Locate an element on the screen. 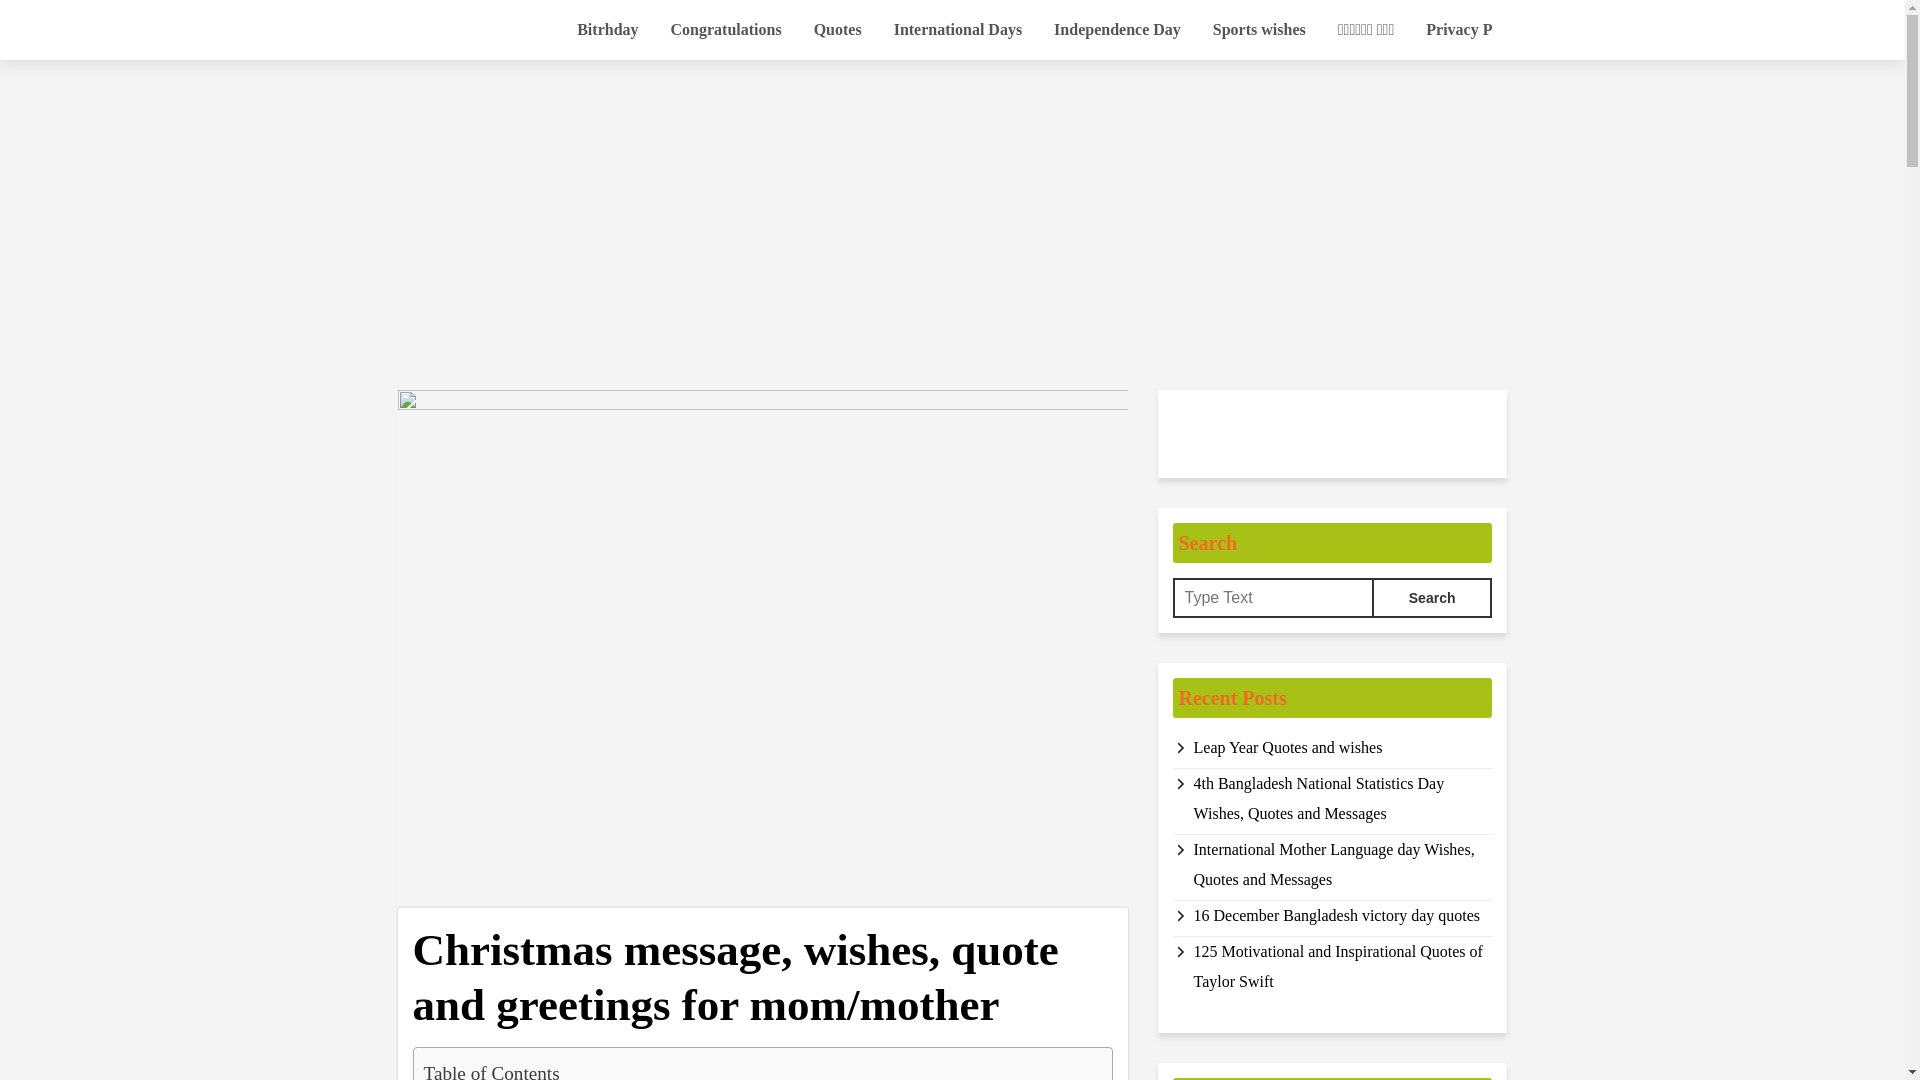 The image size is (1920, 1080). Search is located at coordinates (1432, 597).